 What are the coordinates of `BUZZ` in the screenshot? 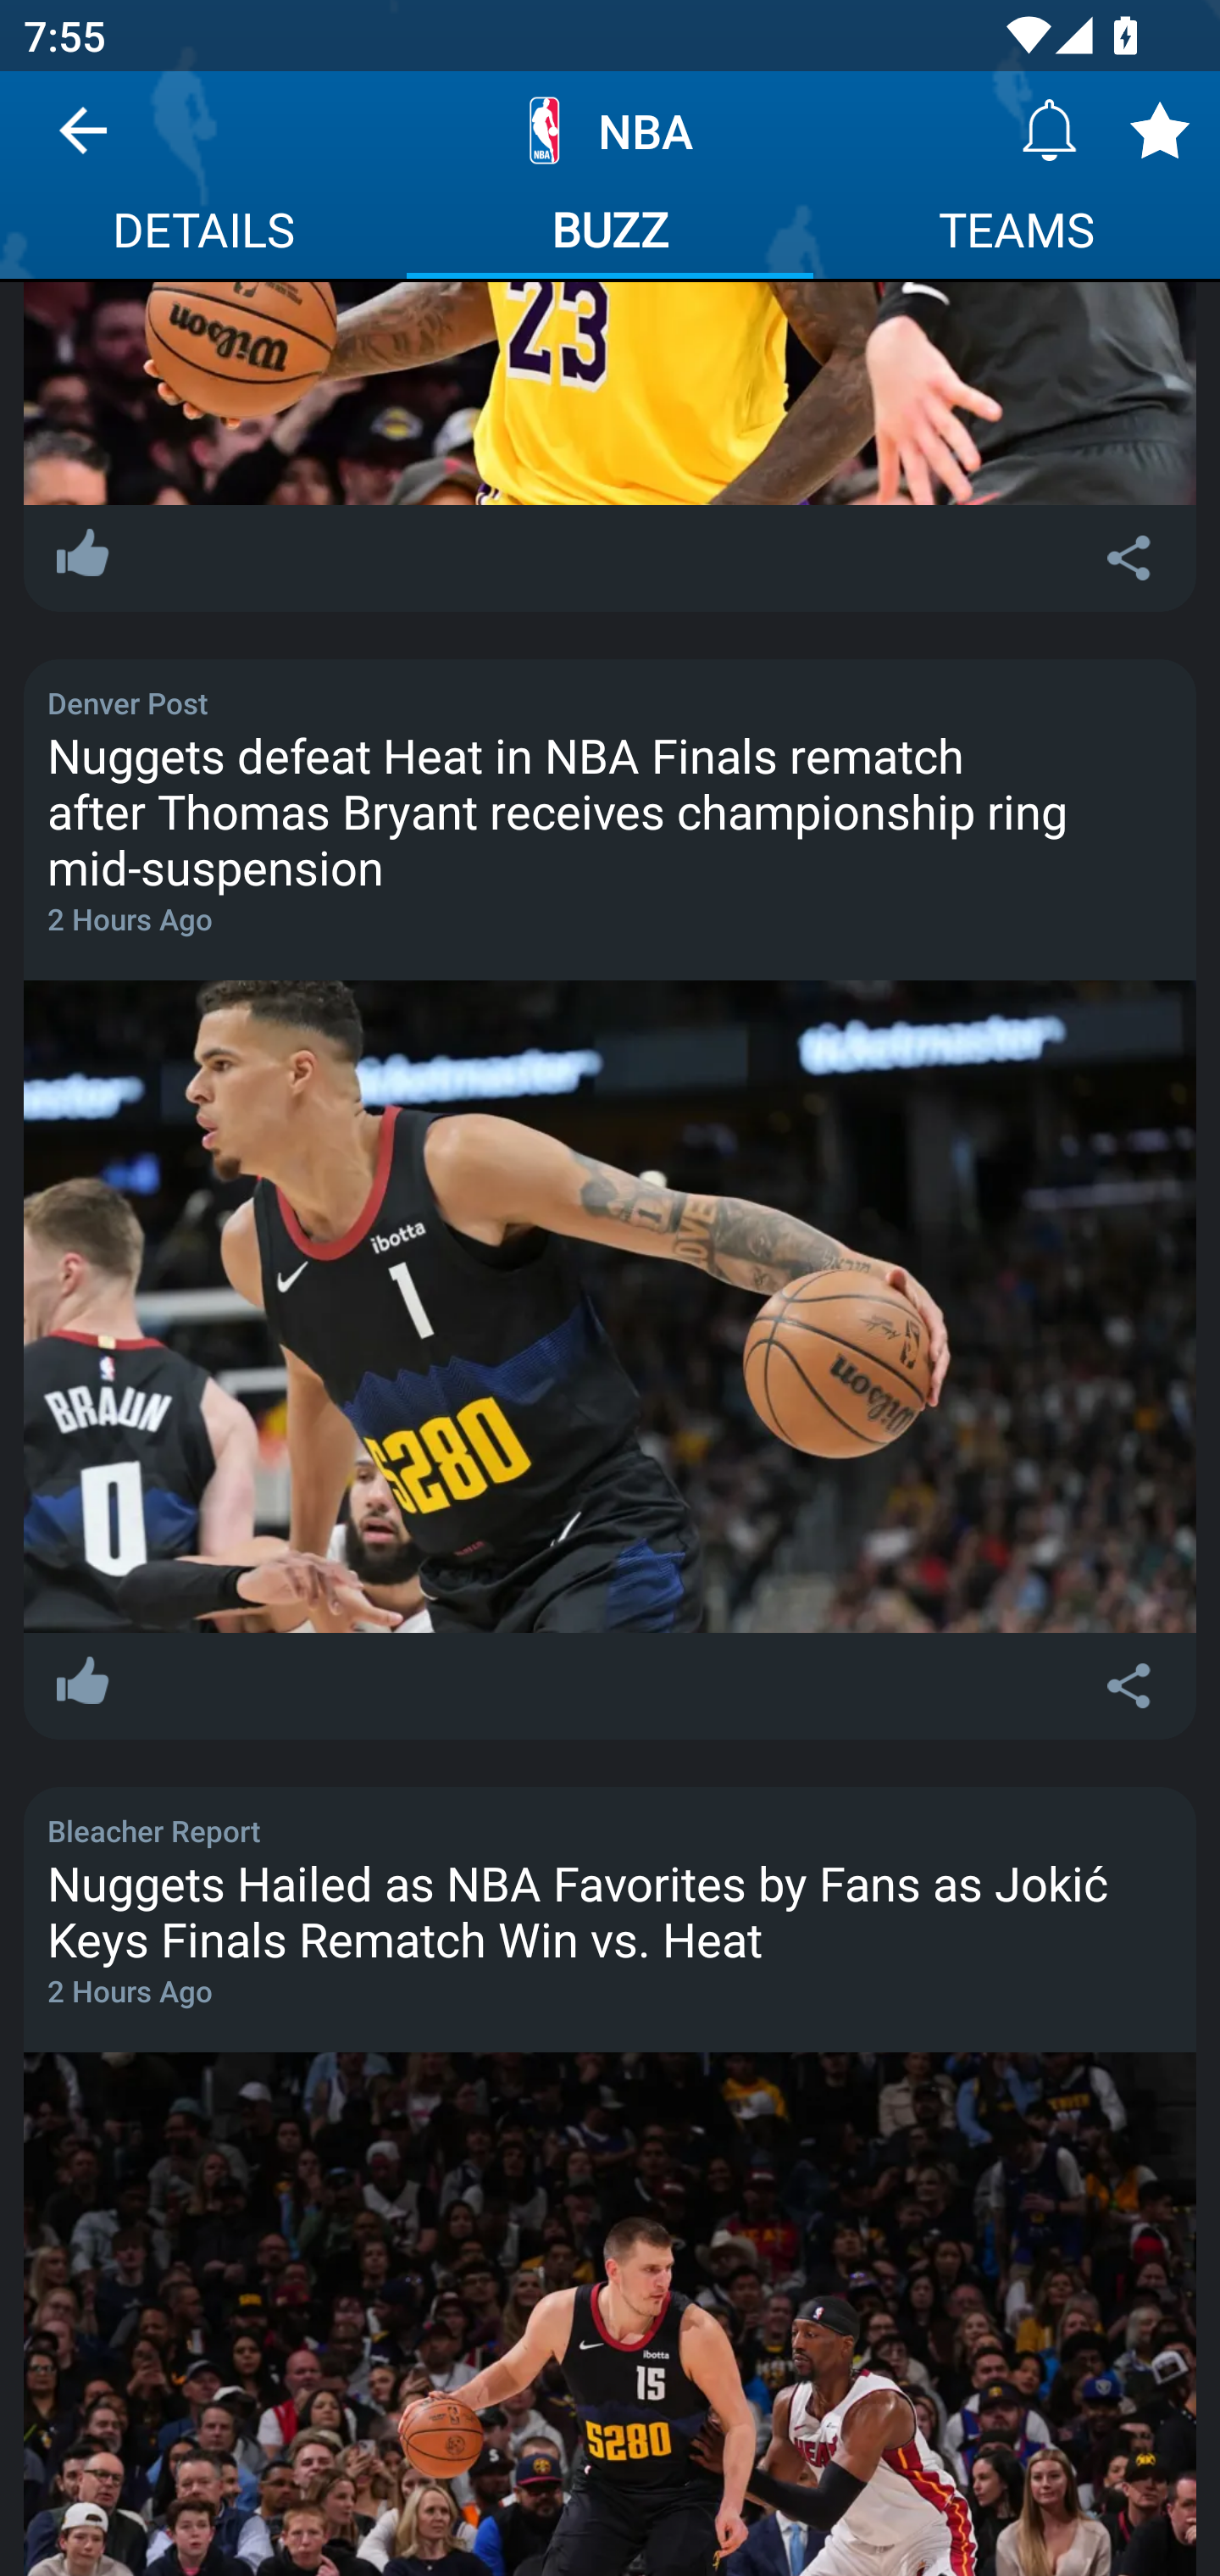 It's located at (610, 234).